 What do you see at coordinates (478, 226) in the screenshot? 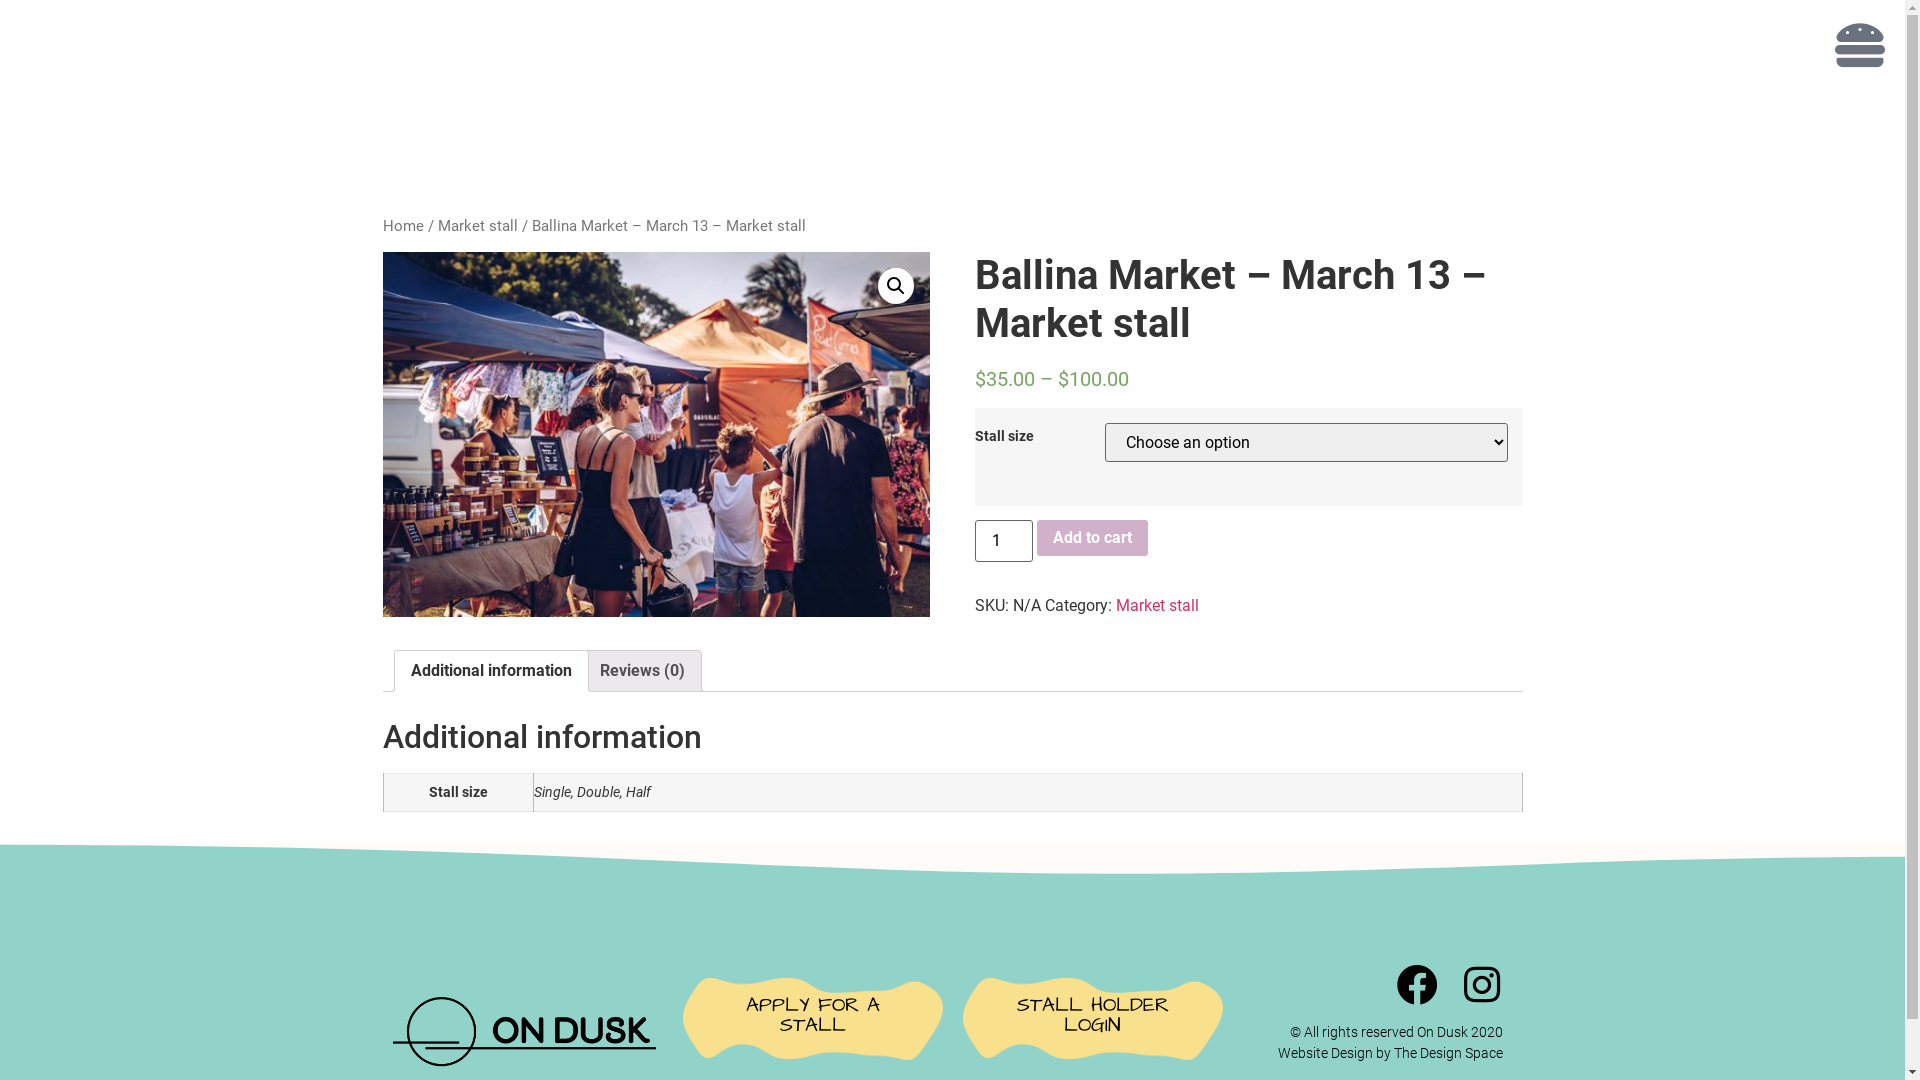
I see `Market stall` at bounding box center [478, 226].